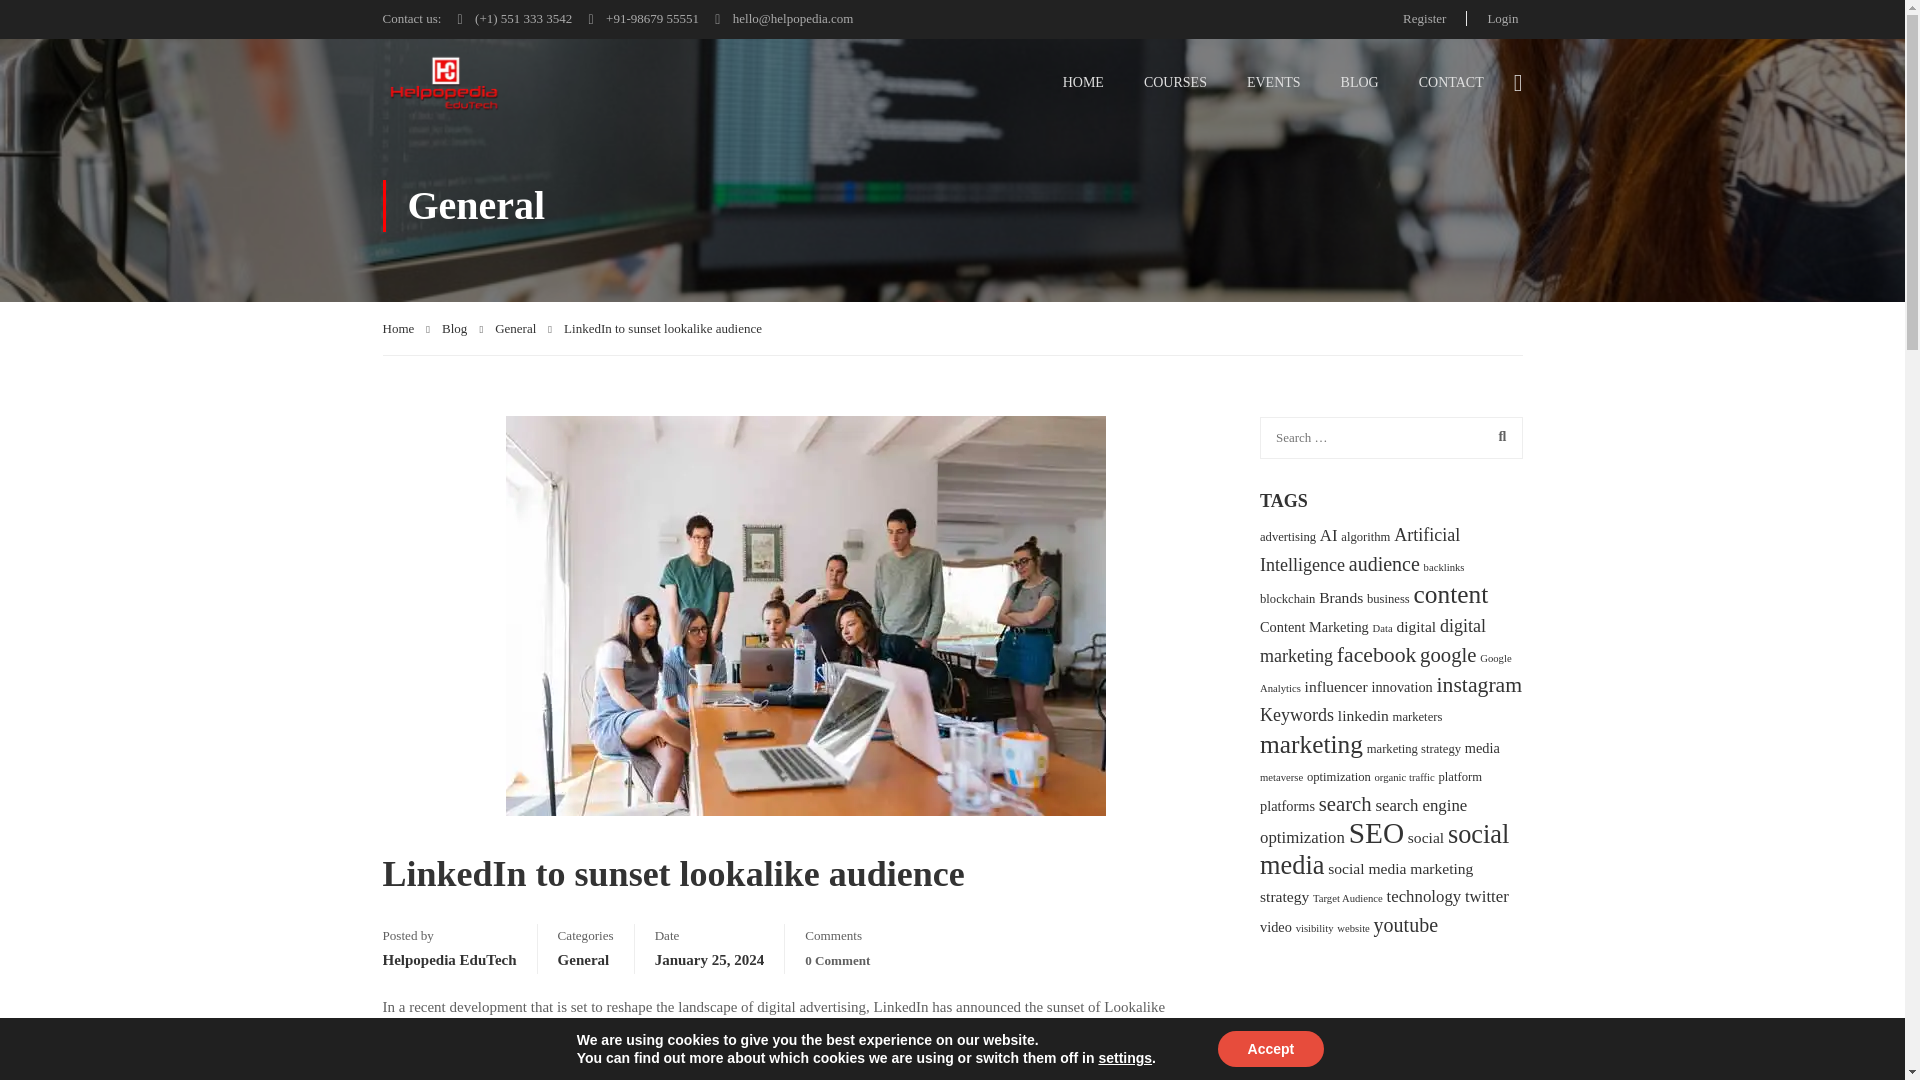 Image resolution: width=1920 pixels, height=1080 pixels. Describe the element at coordinates (1451, 82) in the screenshot. I see `CONTACT` at that location.